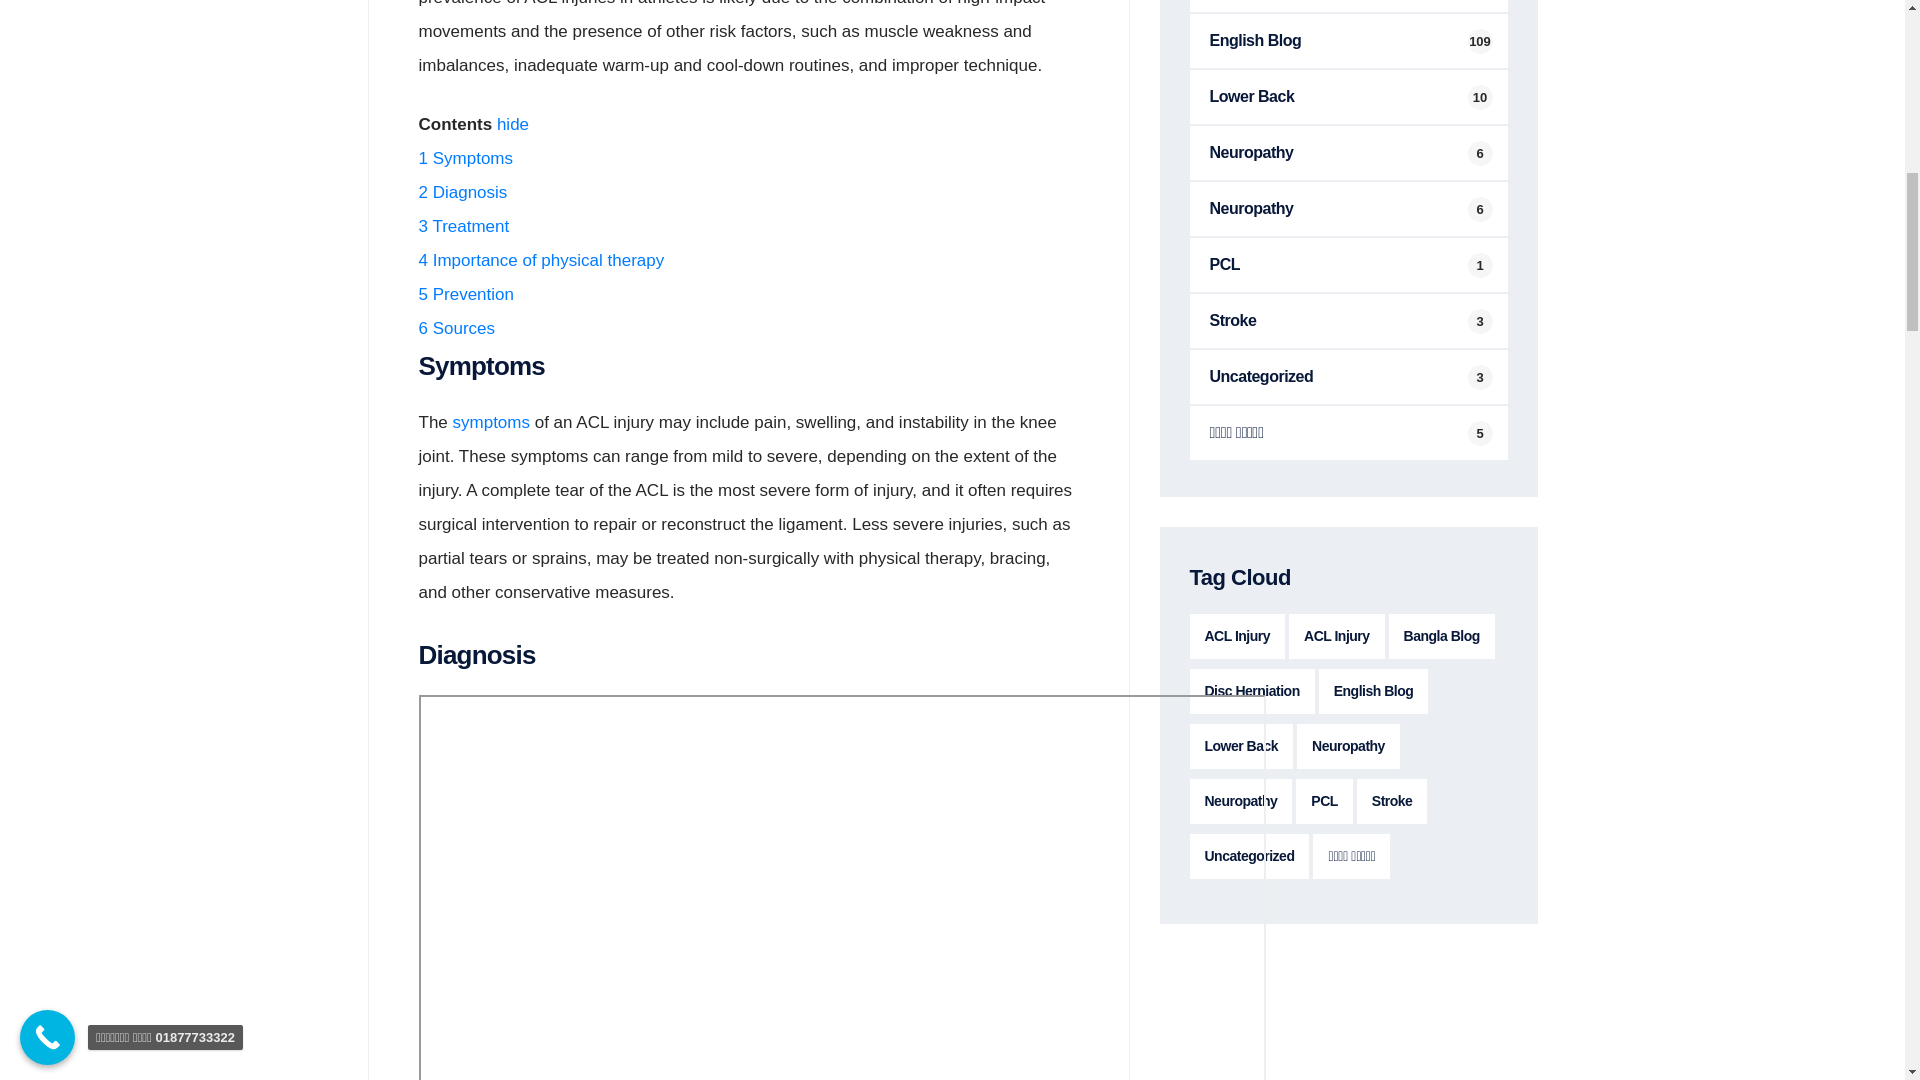  I want to click on hide, so click(513, 124).